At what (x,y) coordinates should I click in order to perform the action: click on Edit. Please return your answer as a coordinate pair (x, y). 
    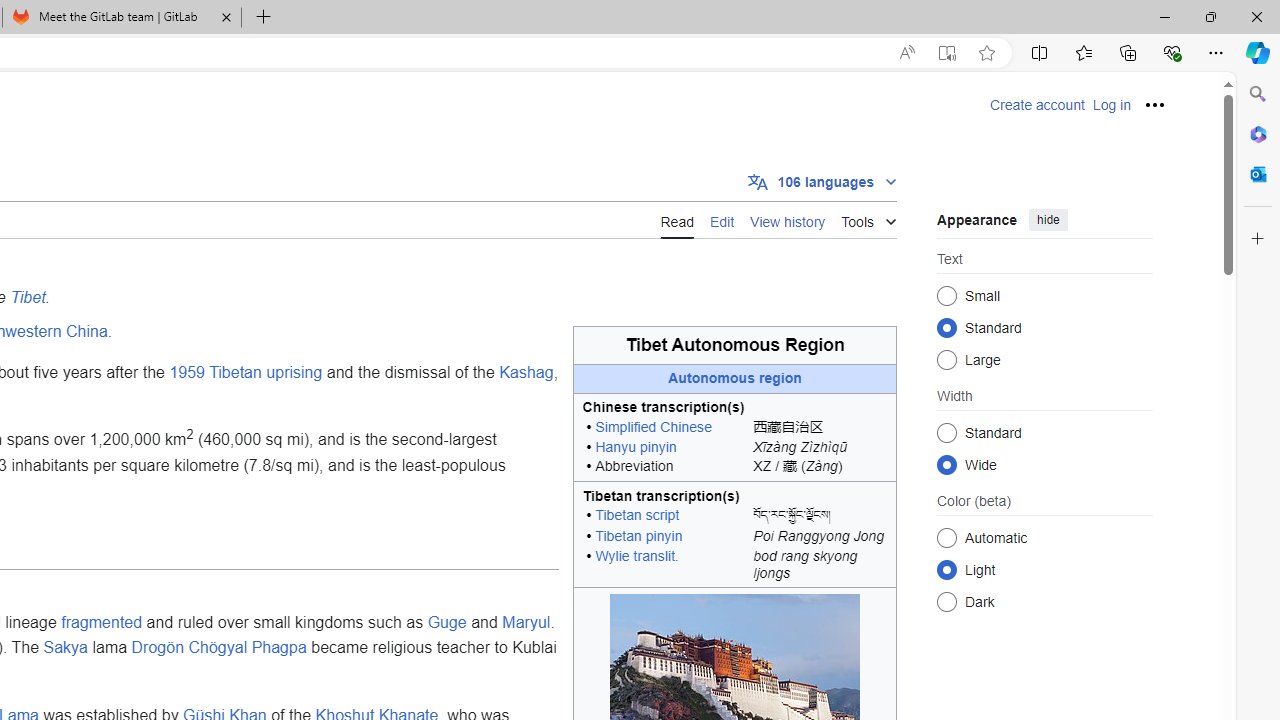
    Looking at the image, I should click on (722, 220).